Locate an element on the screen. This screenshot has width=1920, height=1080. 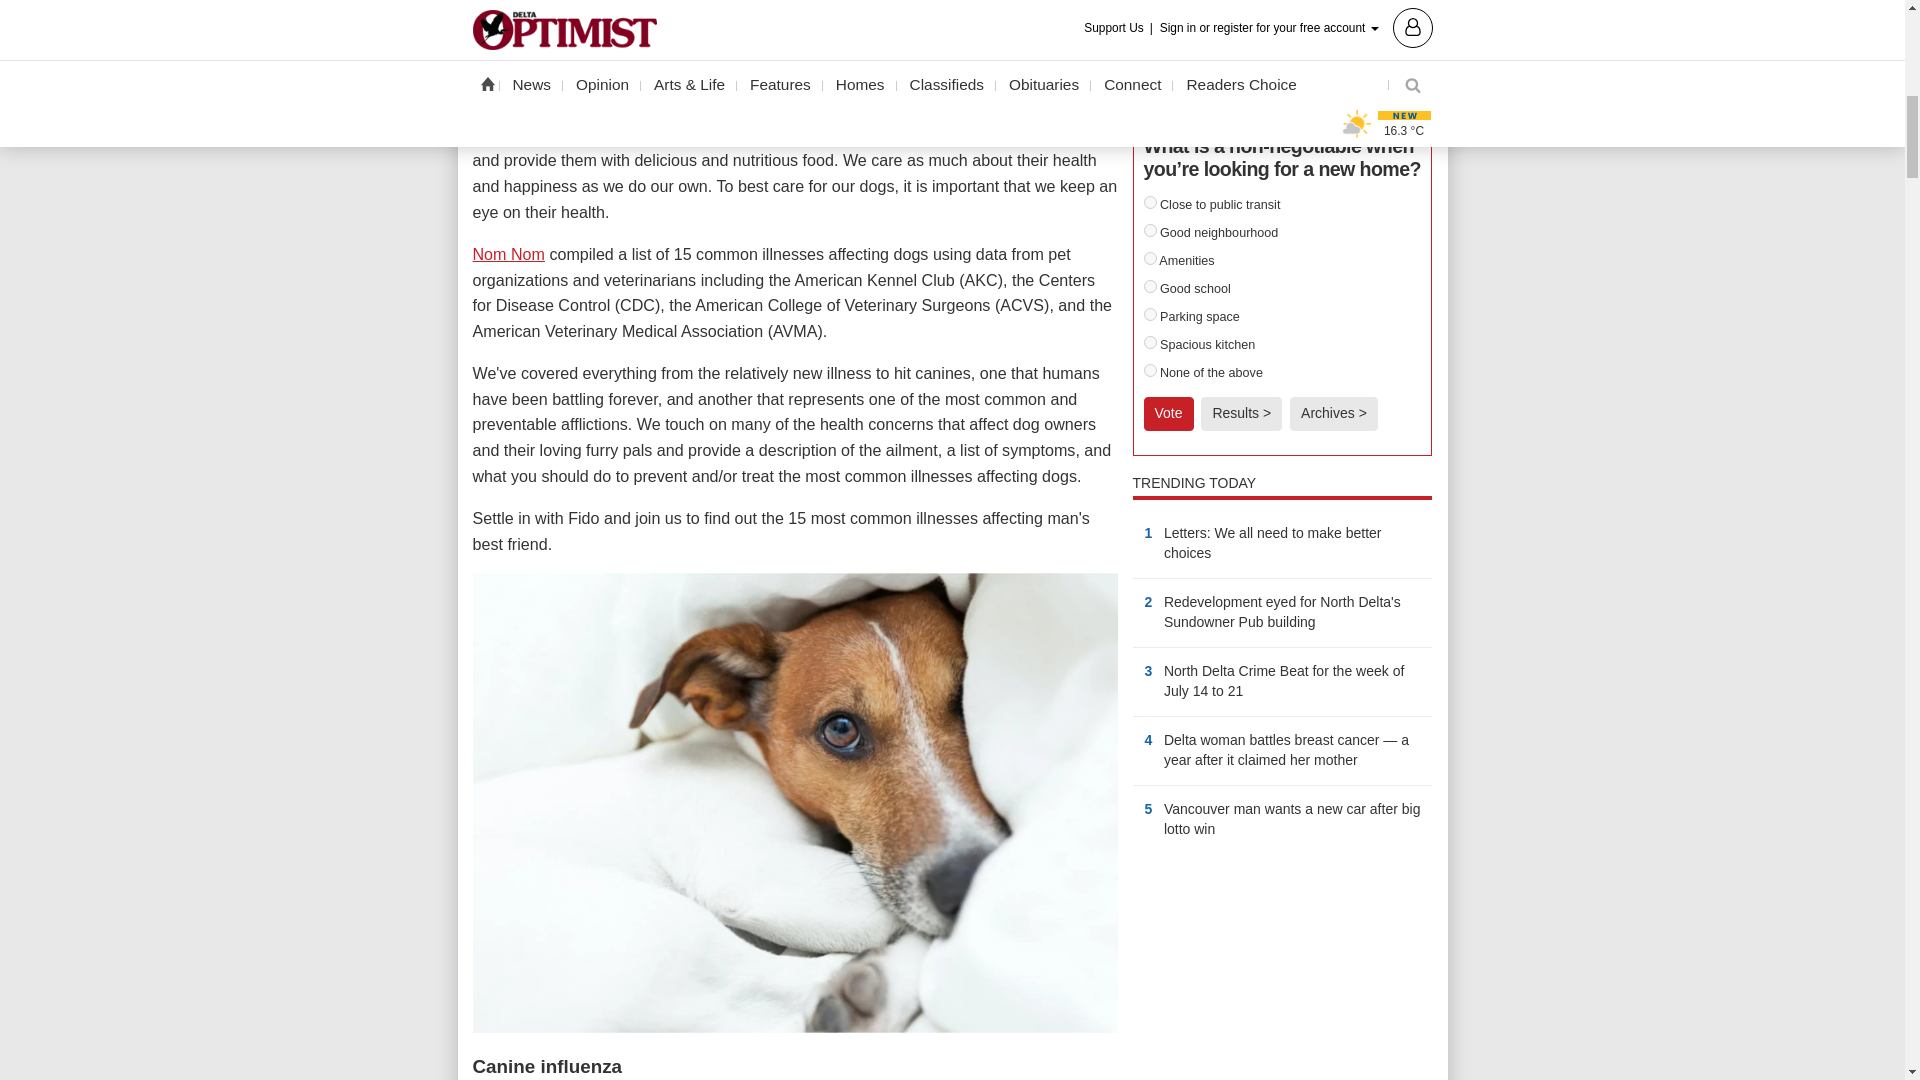
122538 is located at coordinates (1150, 230).